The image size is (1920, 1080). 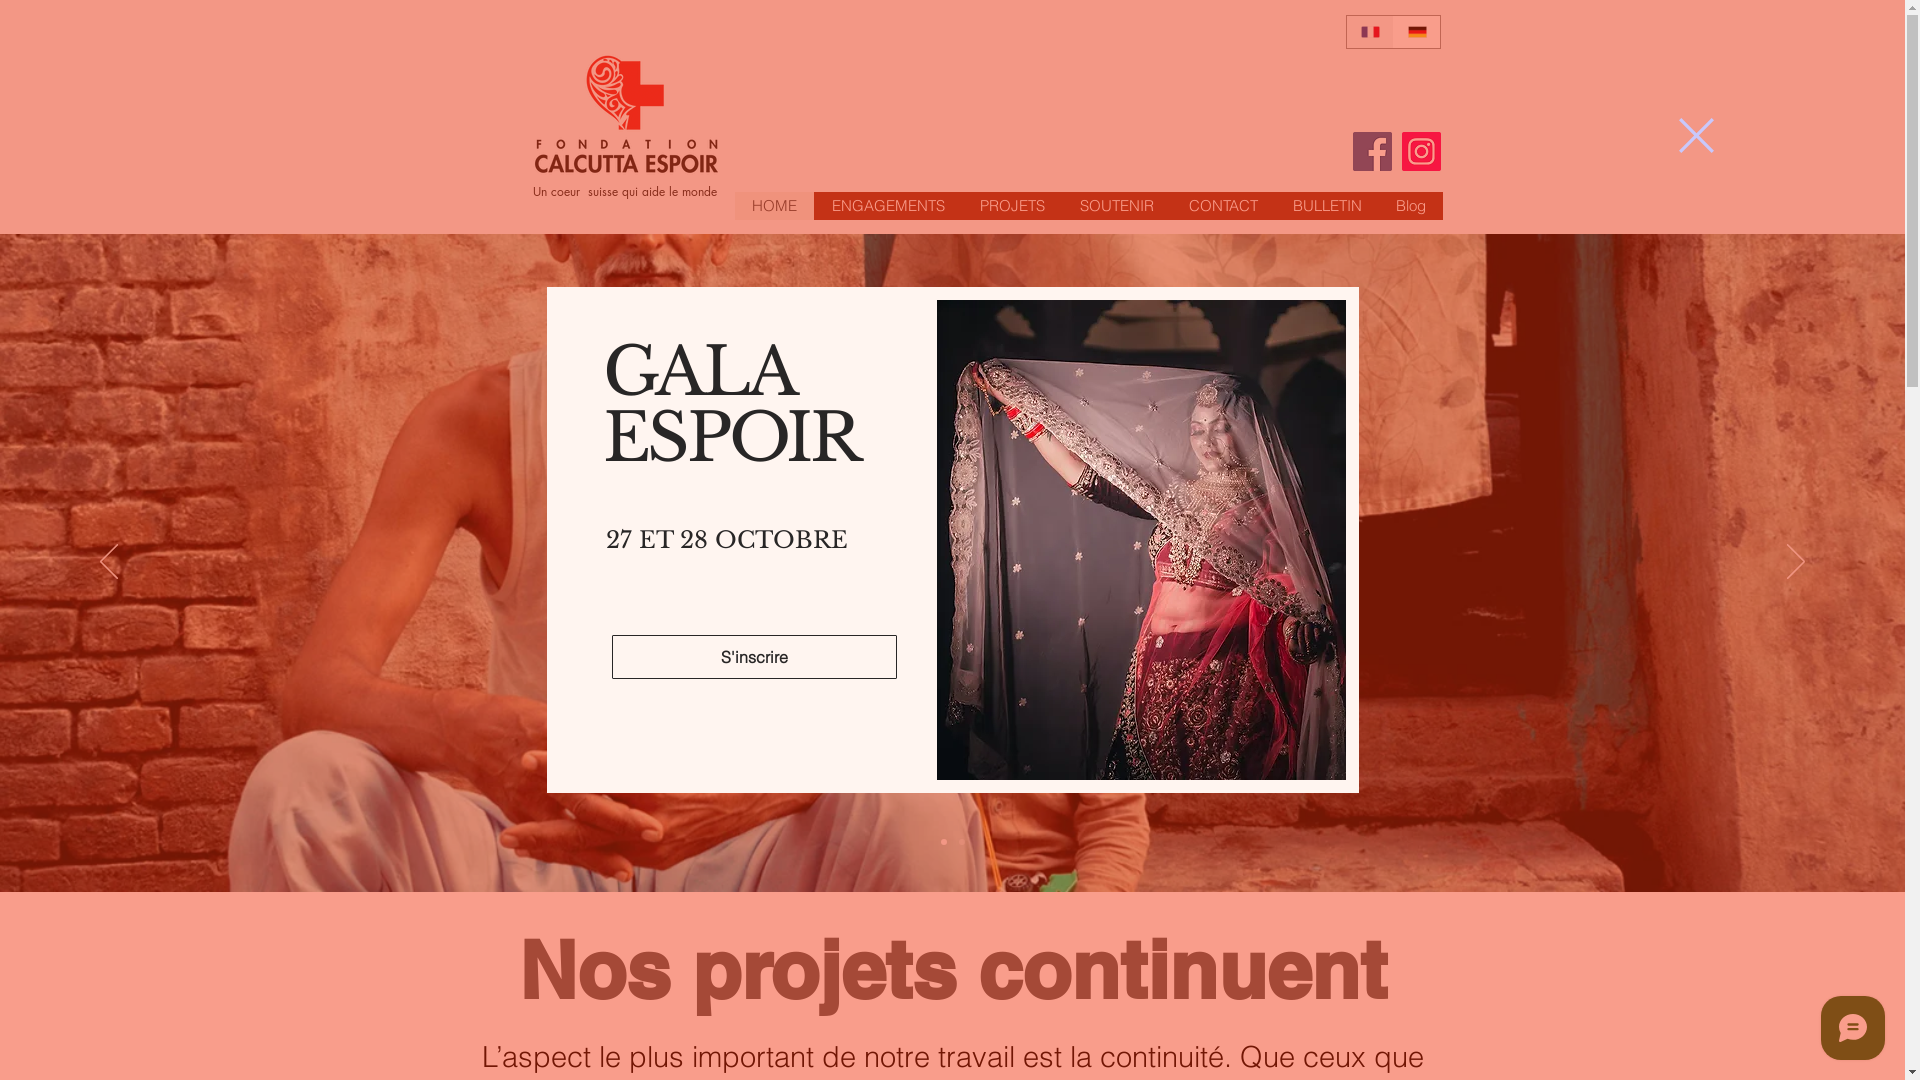 I want to click on S'inscrire, so click(x=754, y=656).